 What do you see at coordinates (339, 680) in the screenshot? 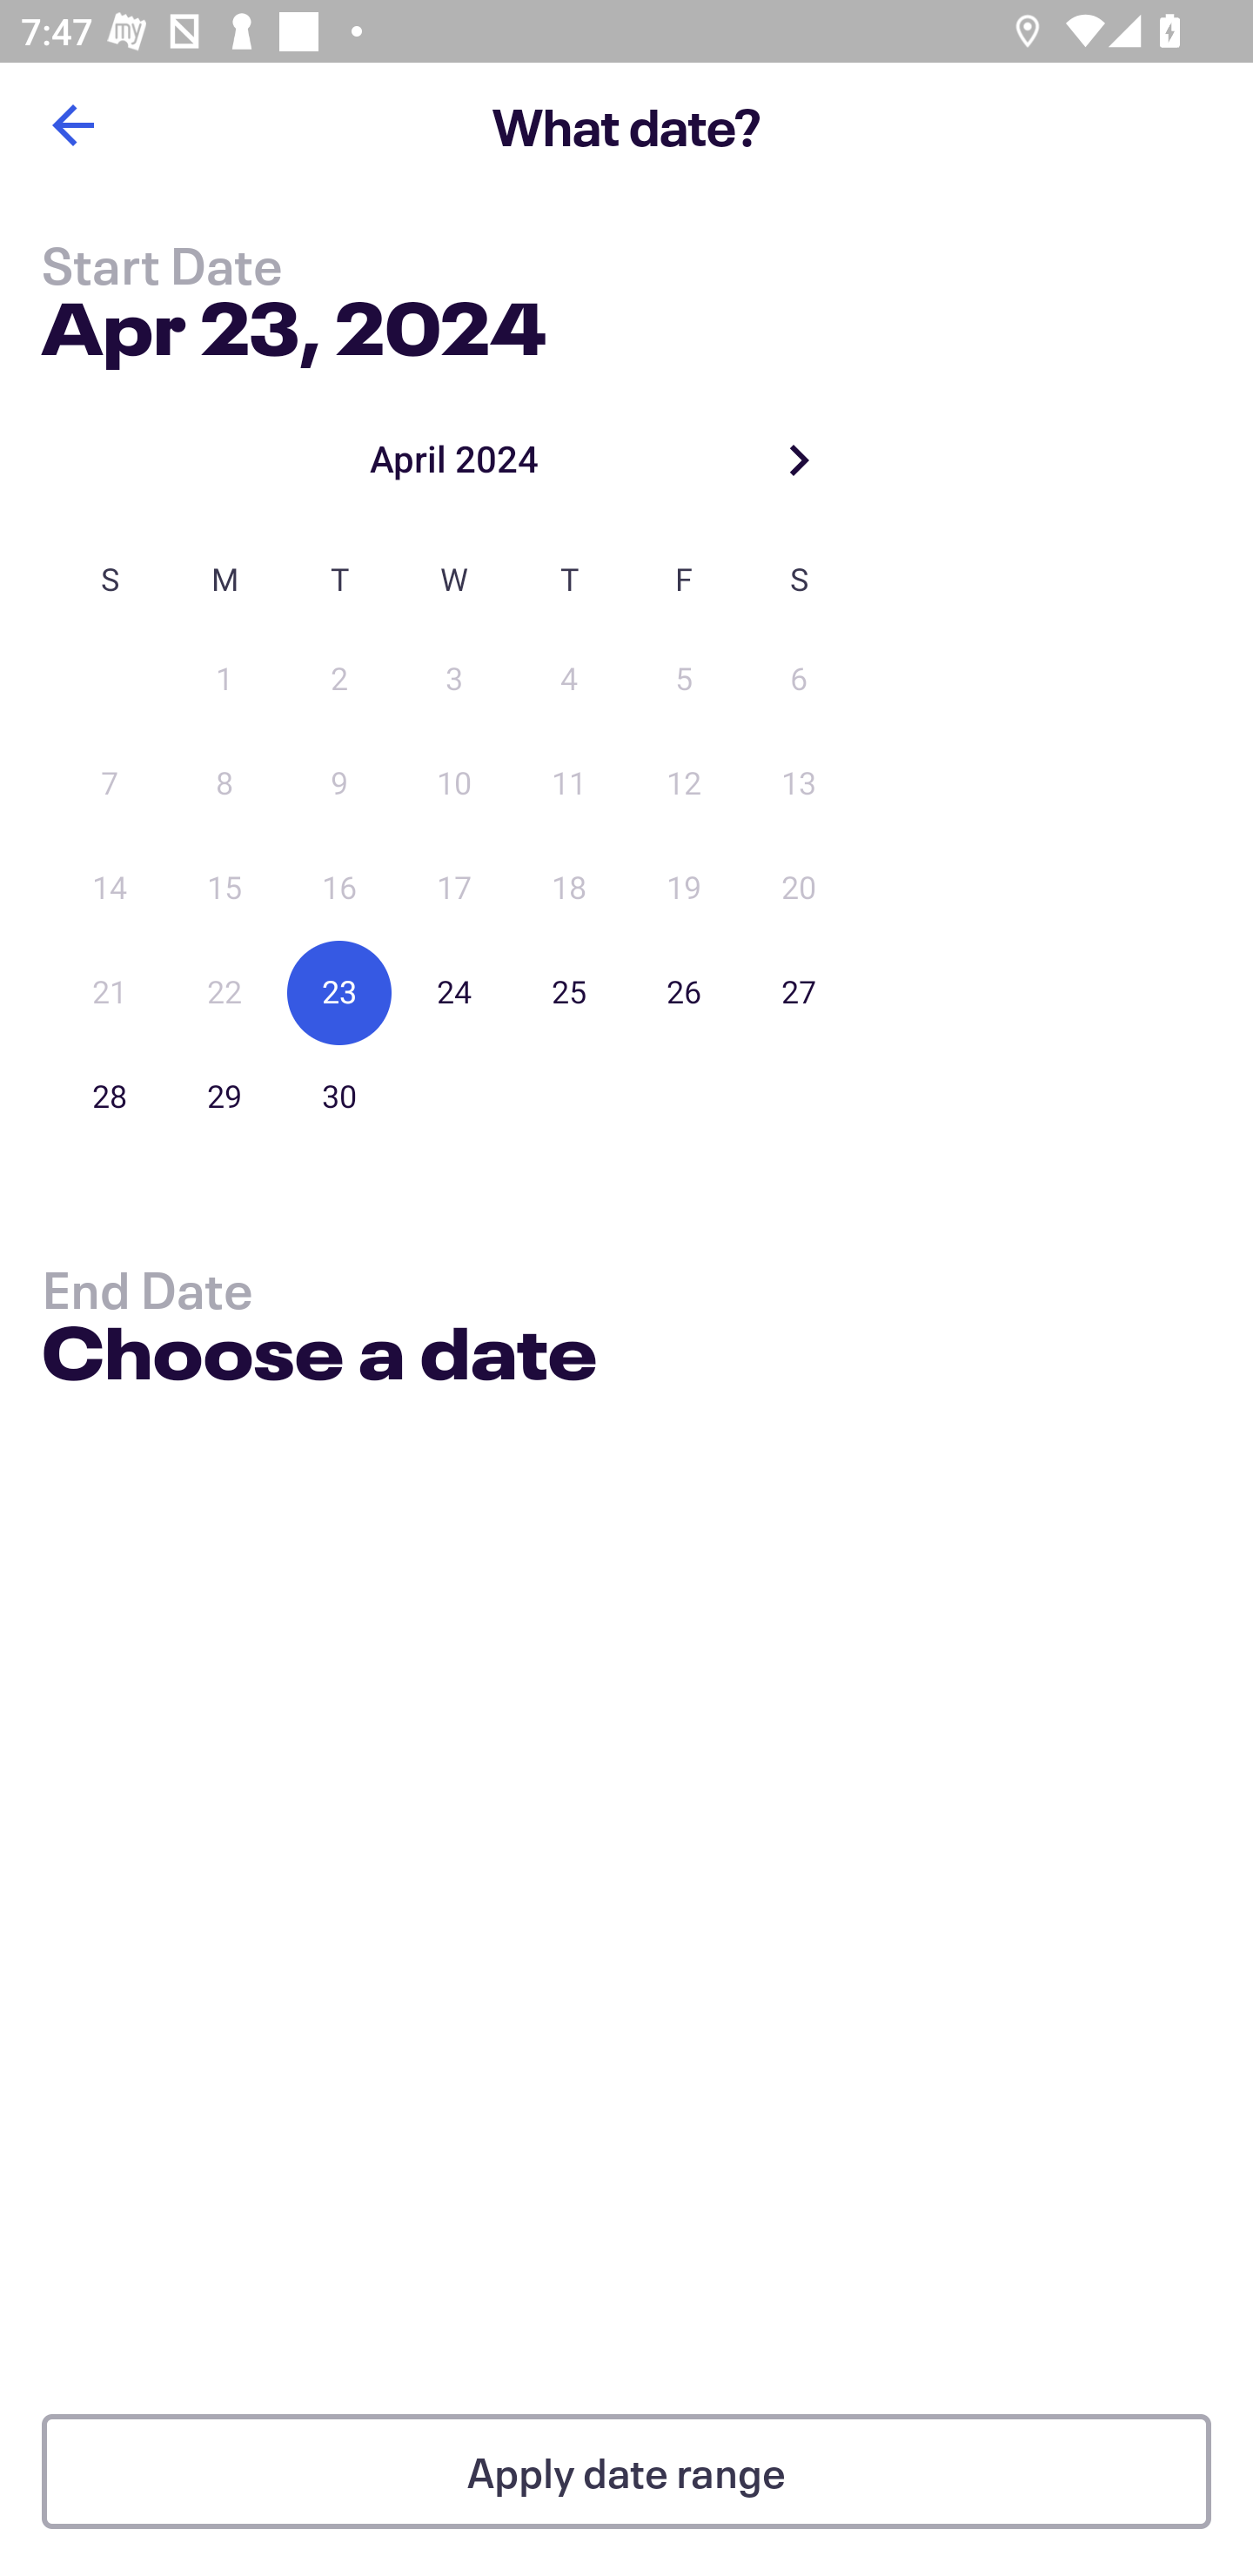
I see `2 02 April 2024` at bounding box center [339, 680].